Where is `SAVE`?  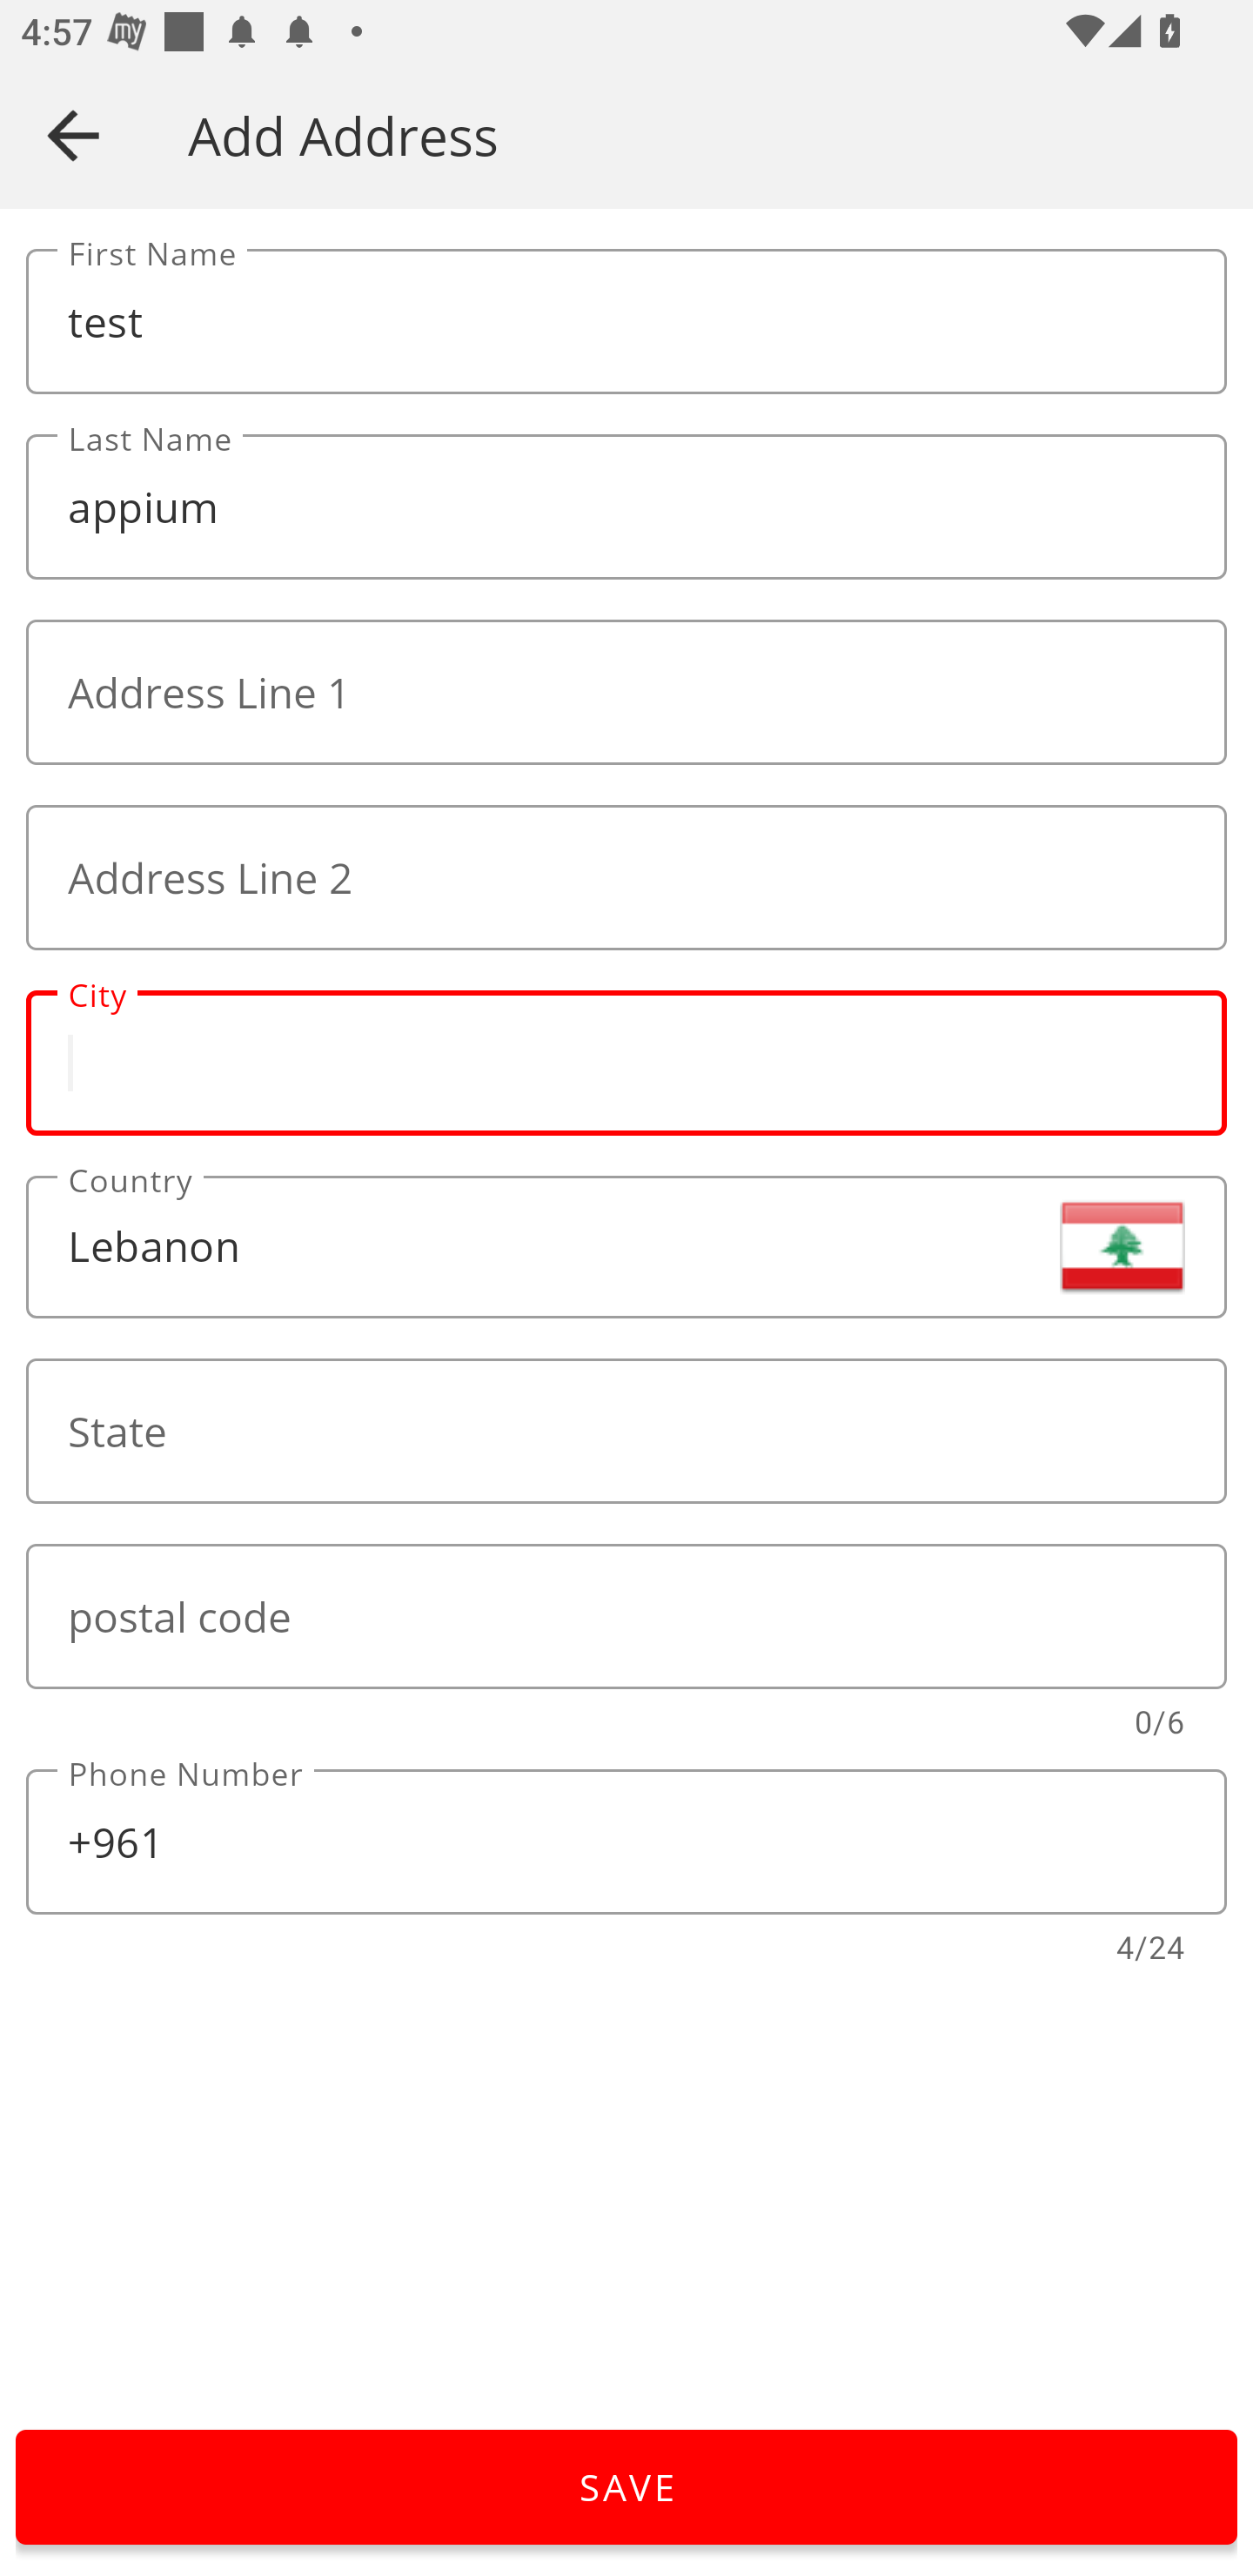
SAVE is located at coordinates (626, 2487).